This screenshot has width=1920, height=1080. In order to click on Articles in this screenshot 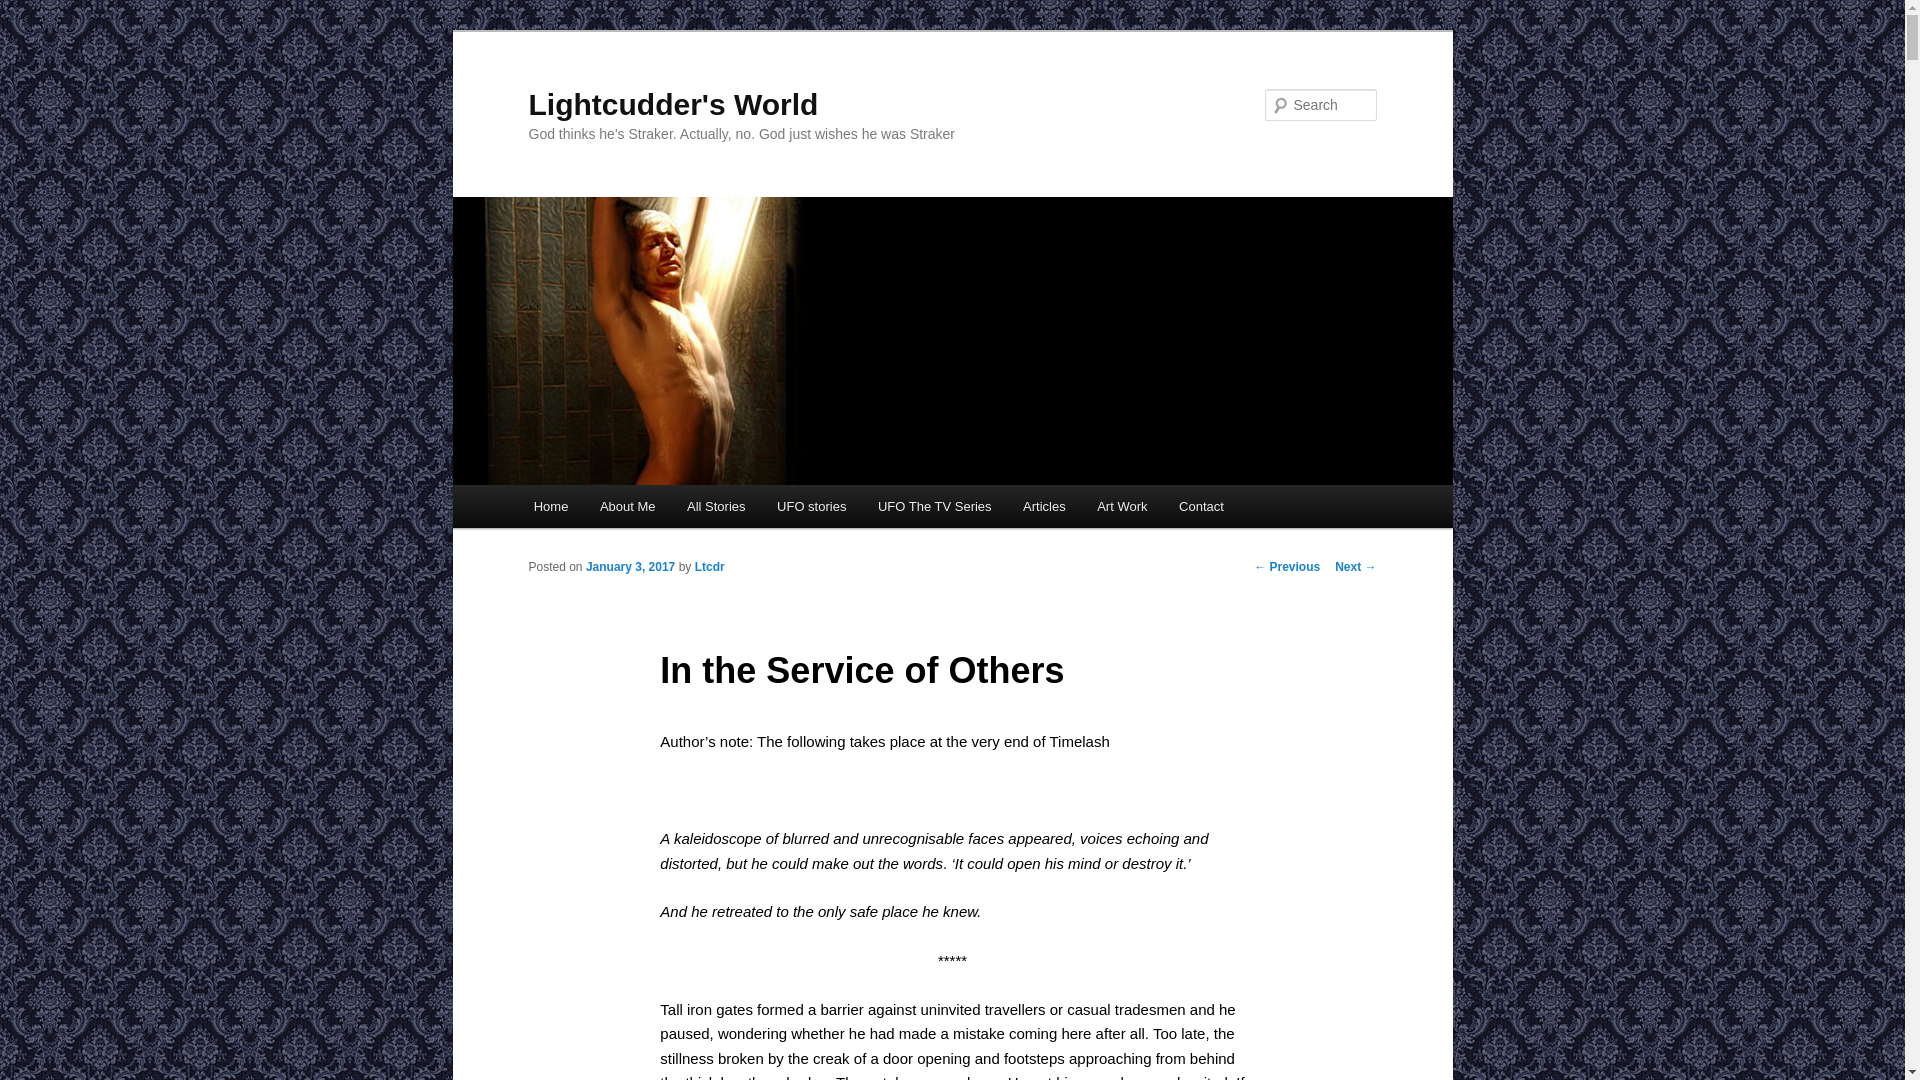, I will do `click(1043, 506)`.